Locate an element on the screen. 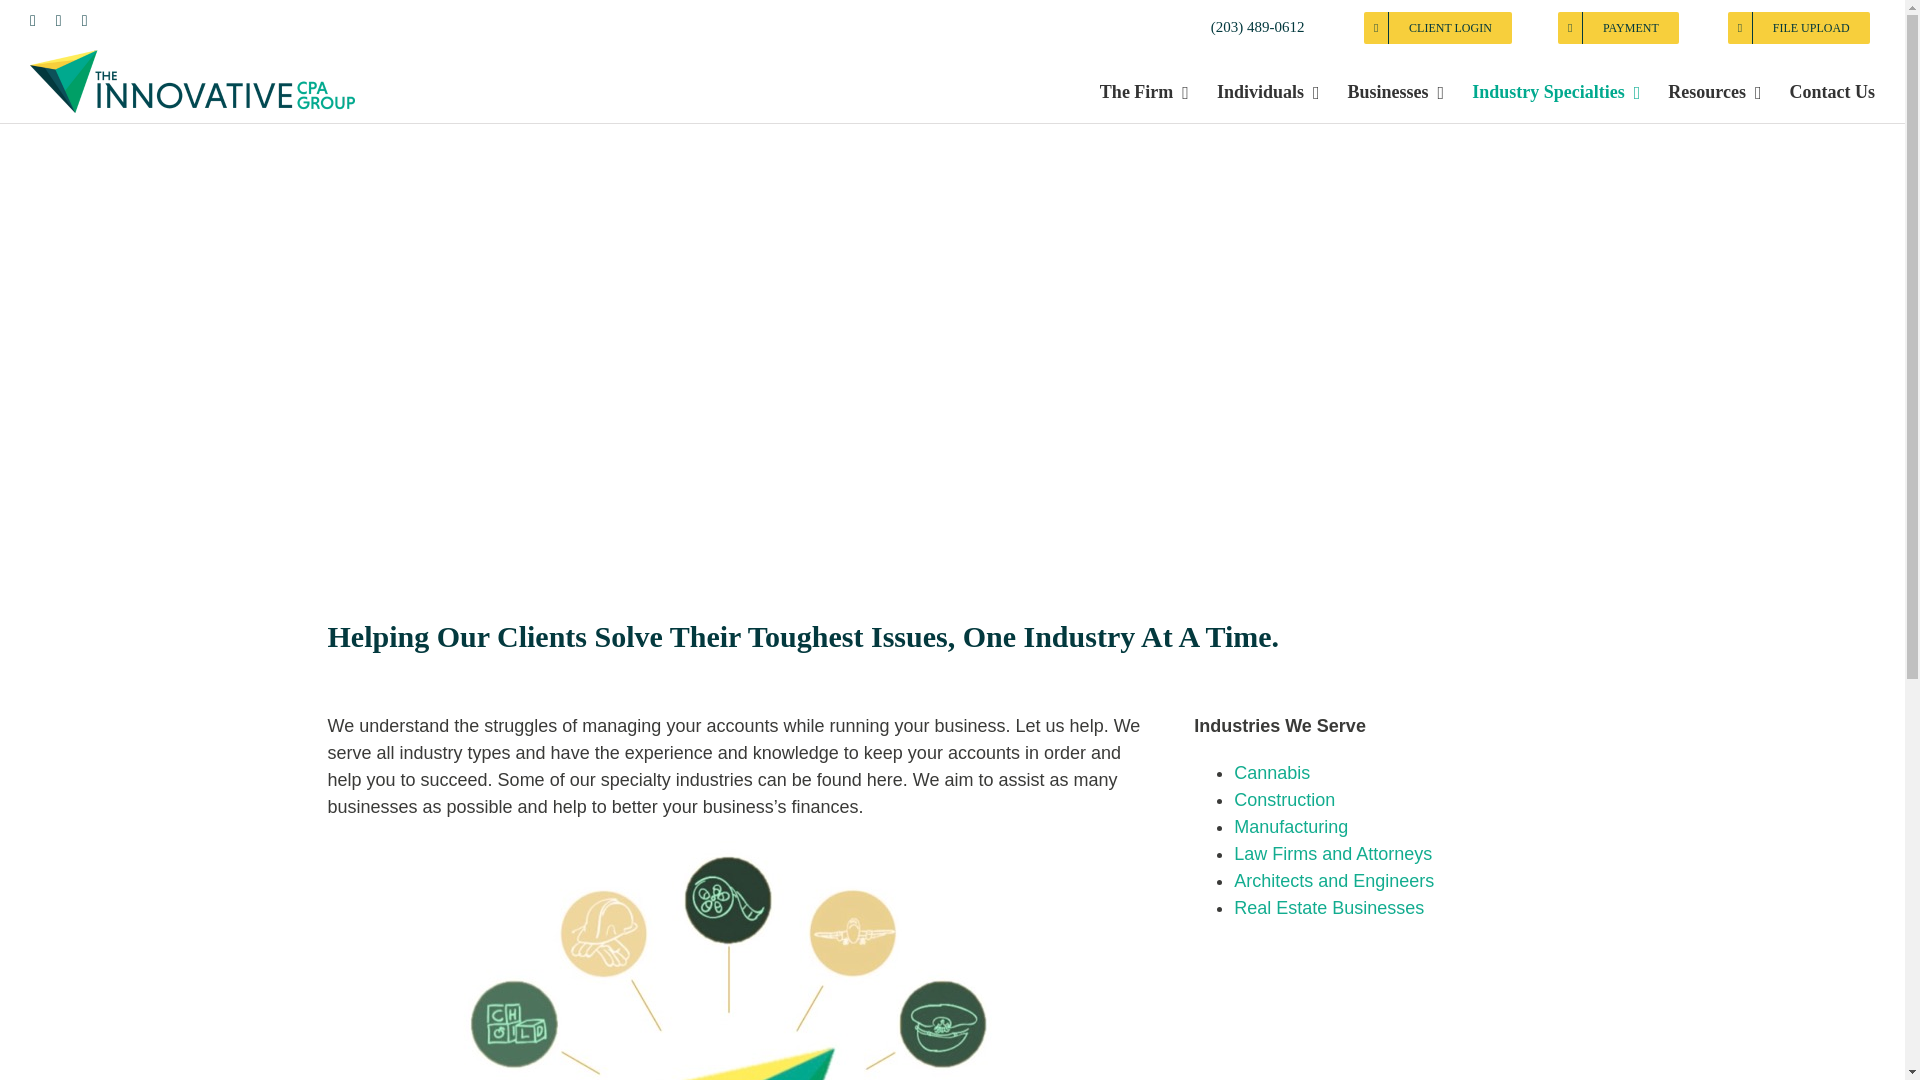 The height and width of the screenshot is (1080, 1920). FILE UPLOAD is located at coordinates (1799, 28).